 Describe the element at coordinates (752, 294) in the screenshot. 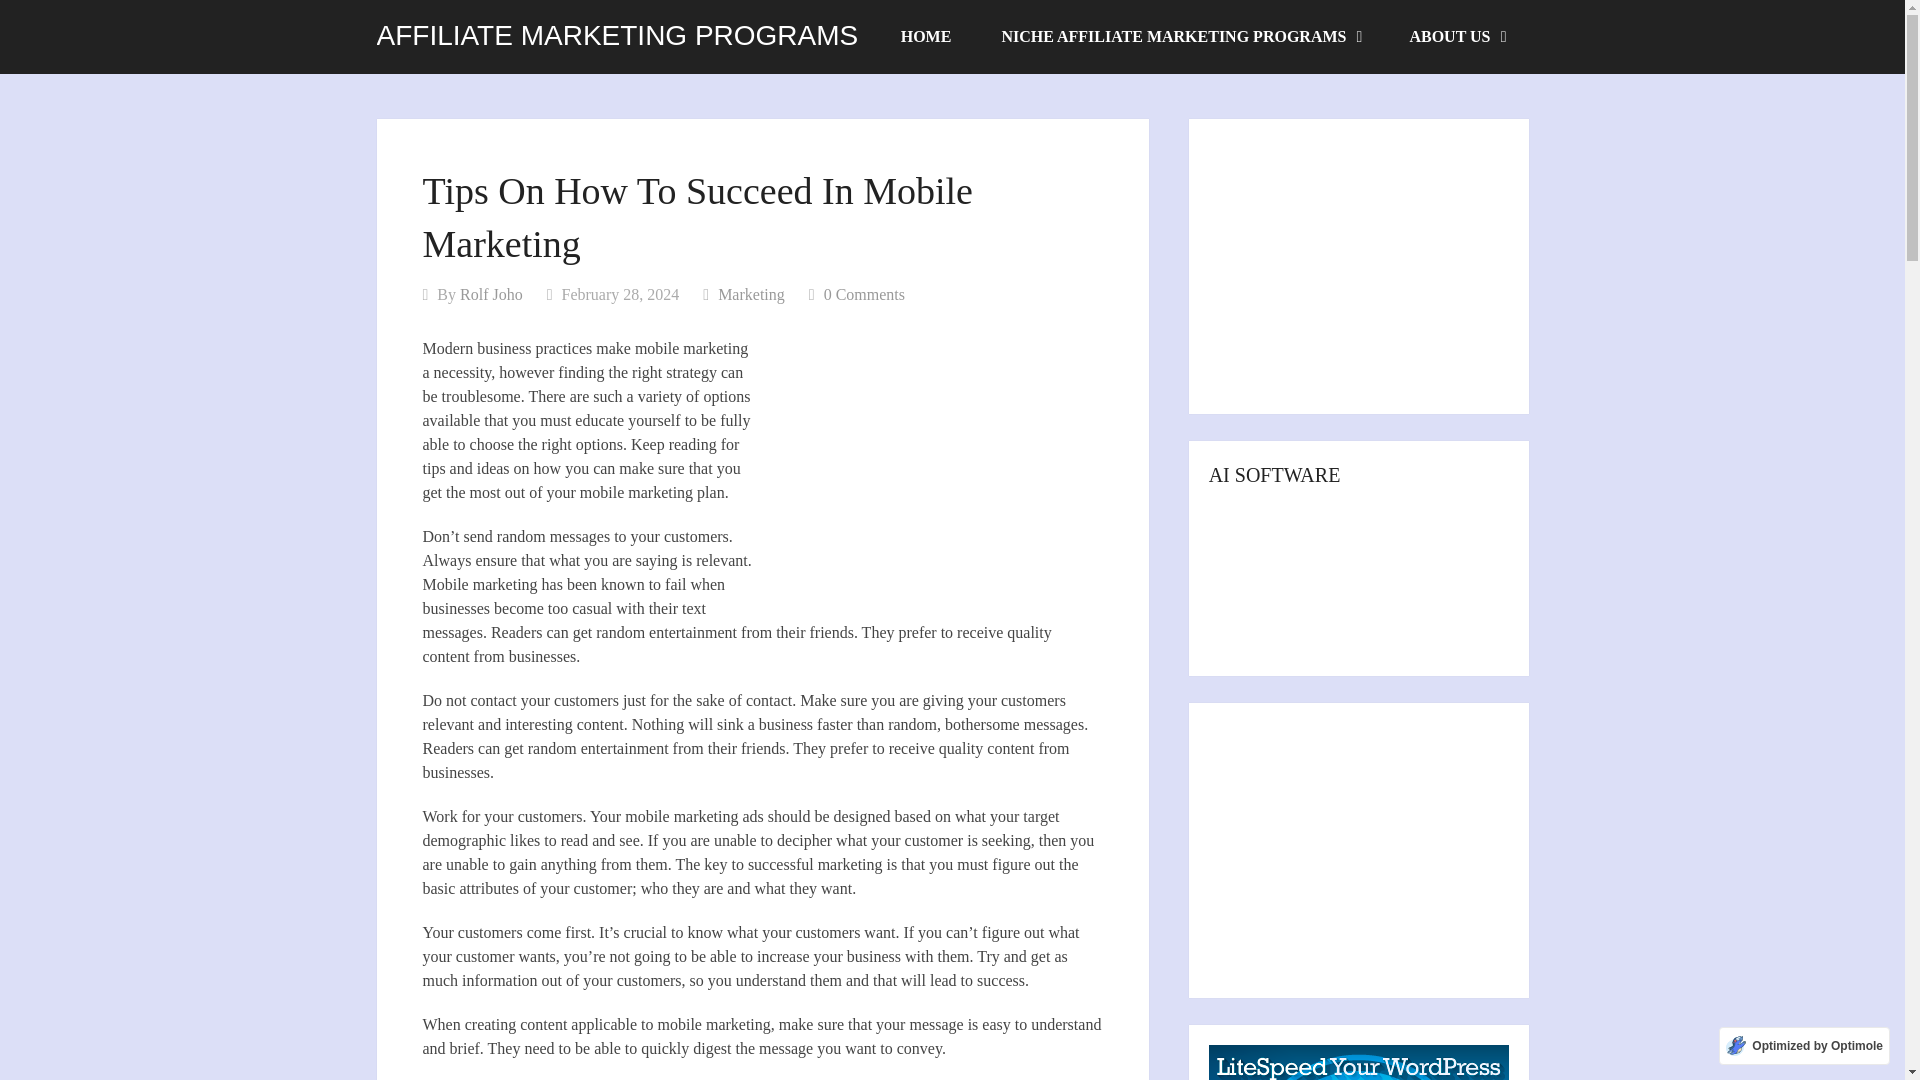

I see `Marketing` at that location.